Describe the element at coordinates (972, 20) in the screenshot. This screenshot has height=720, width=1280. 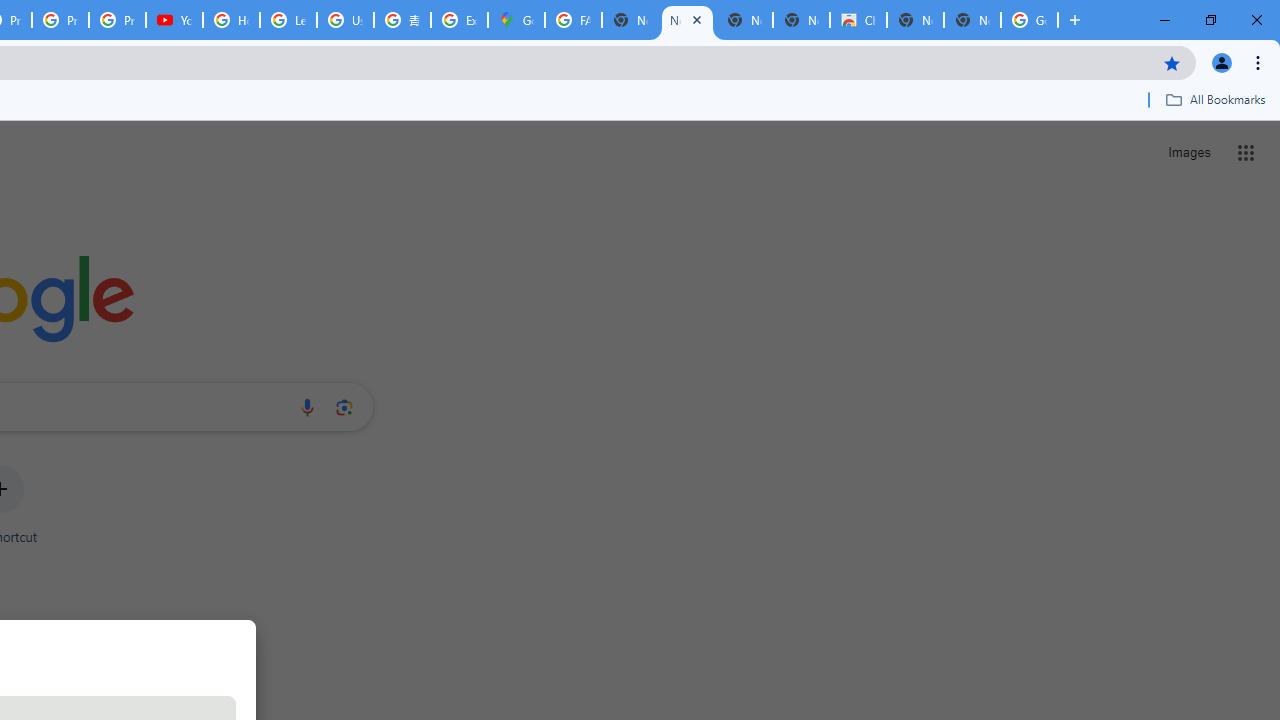
I see `New Tab` at that location.